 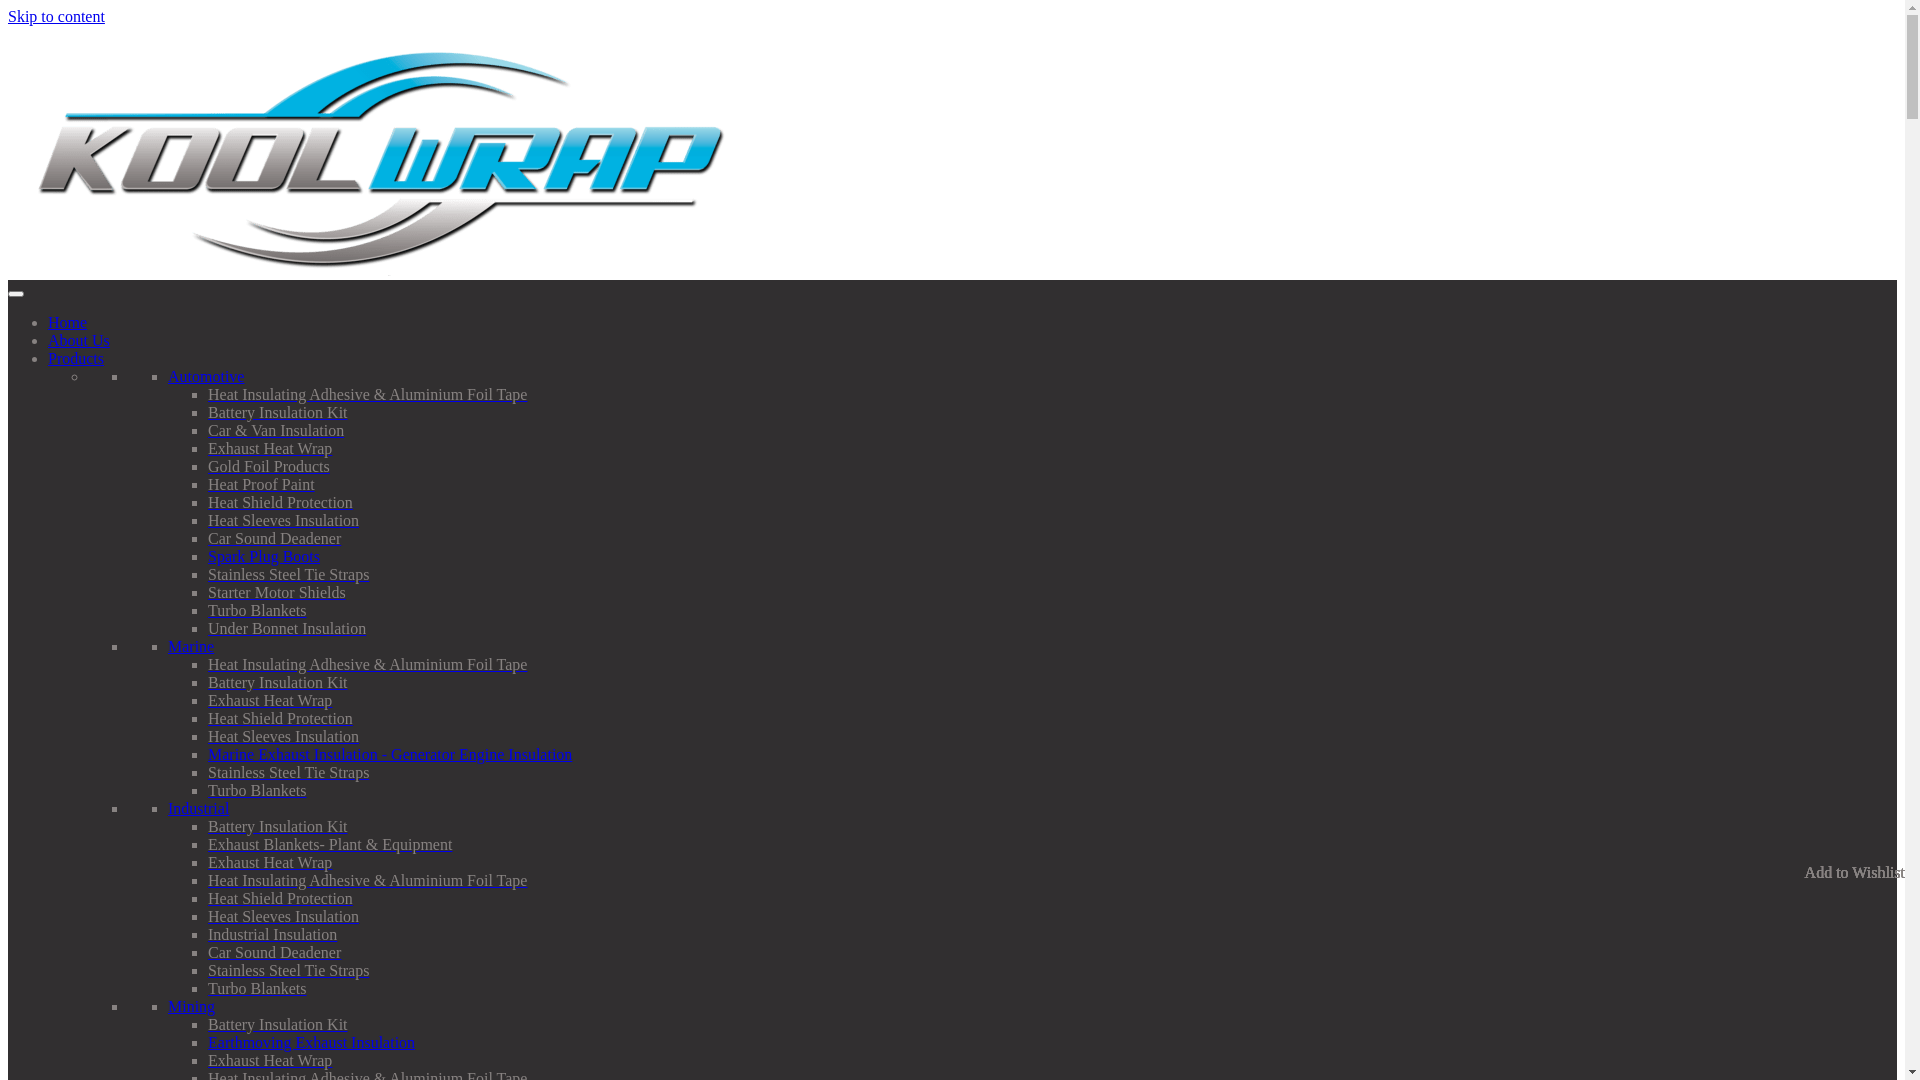 What do you see at coordinates (272, 934) in the screenshot?
I see `Industrial Insulation` at bounding box center [272, 934].